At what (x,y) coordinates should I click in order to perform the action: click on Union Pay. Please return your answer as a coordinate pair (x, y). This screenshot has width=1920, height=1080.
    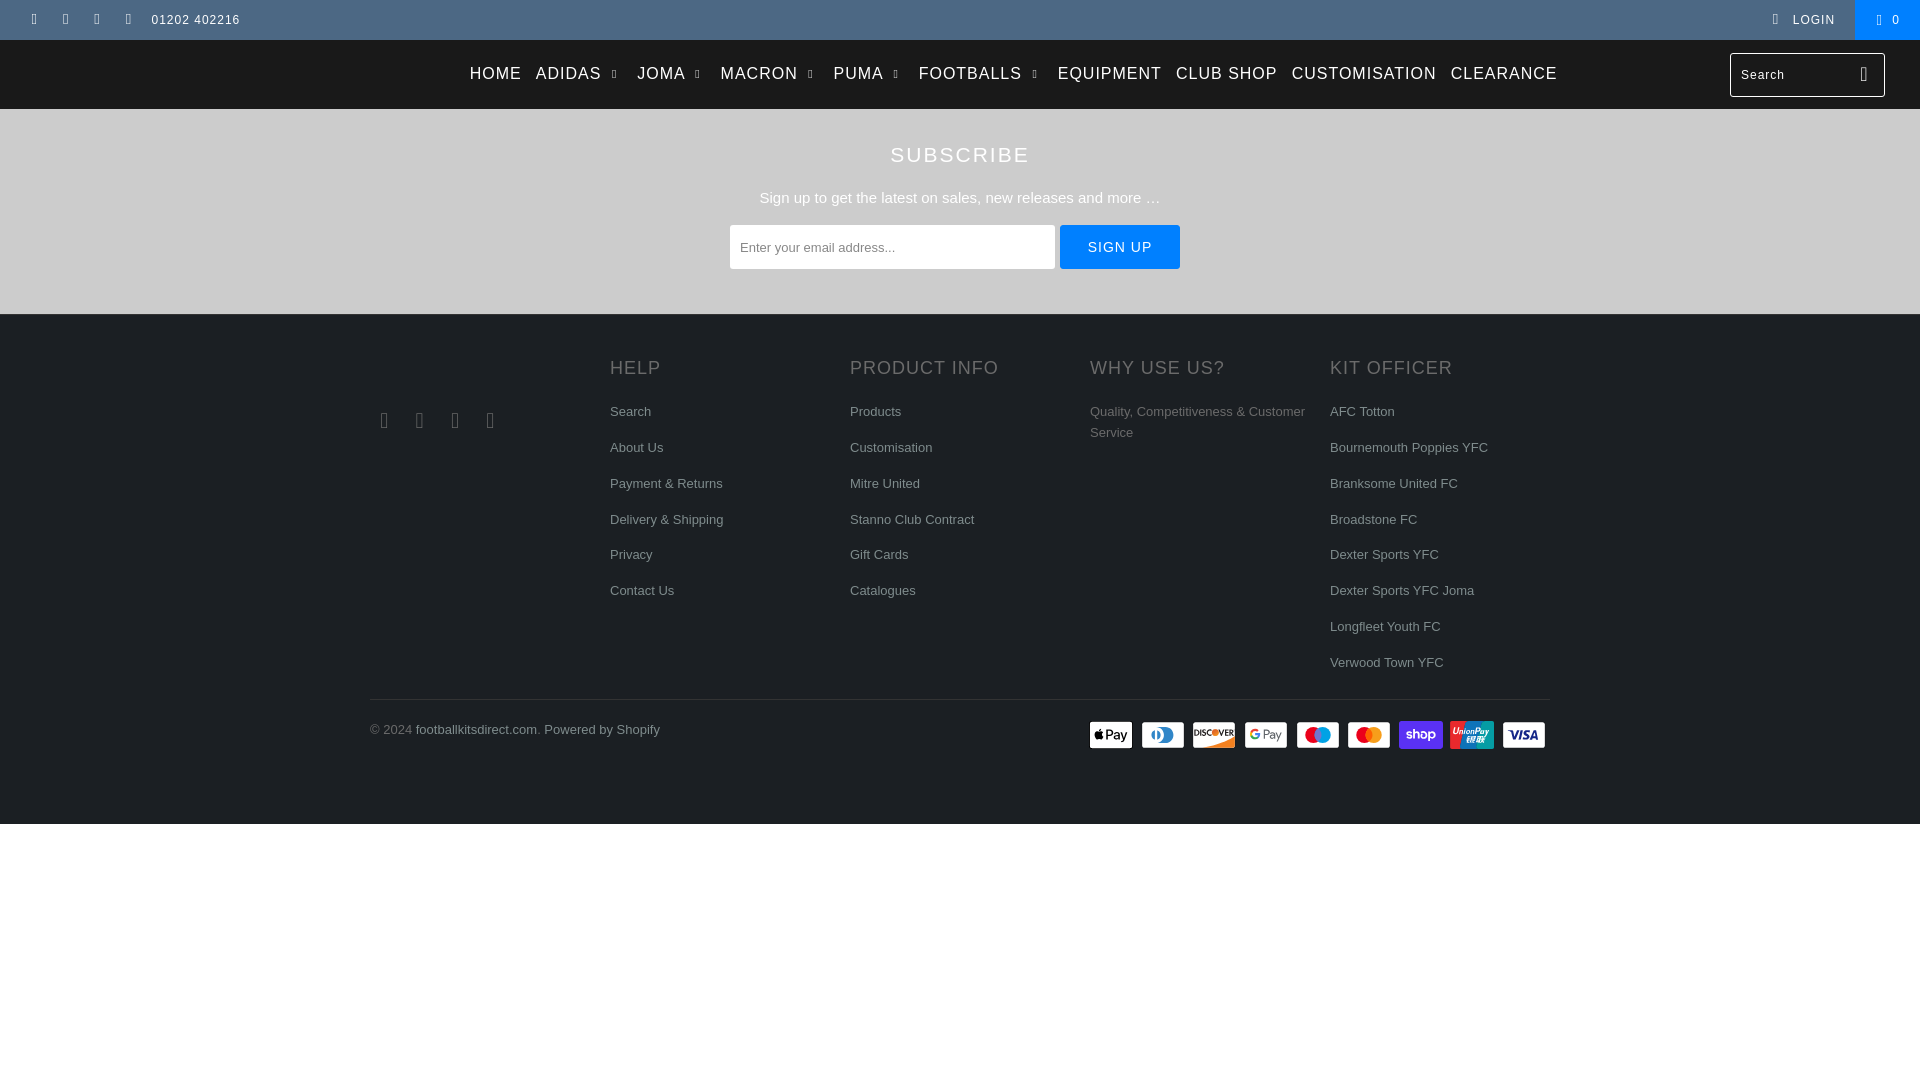
    Looking at the image, I should click on (1473, 734).